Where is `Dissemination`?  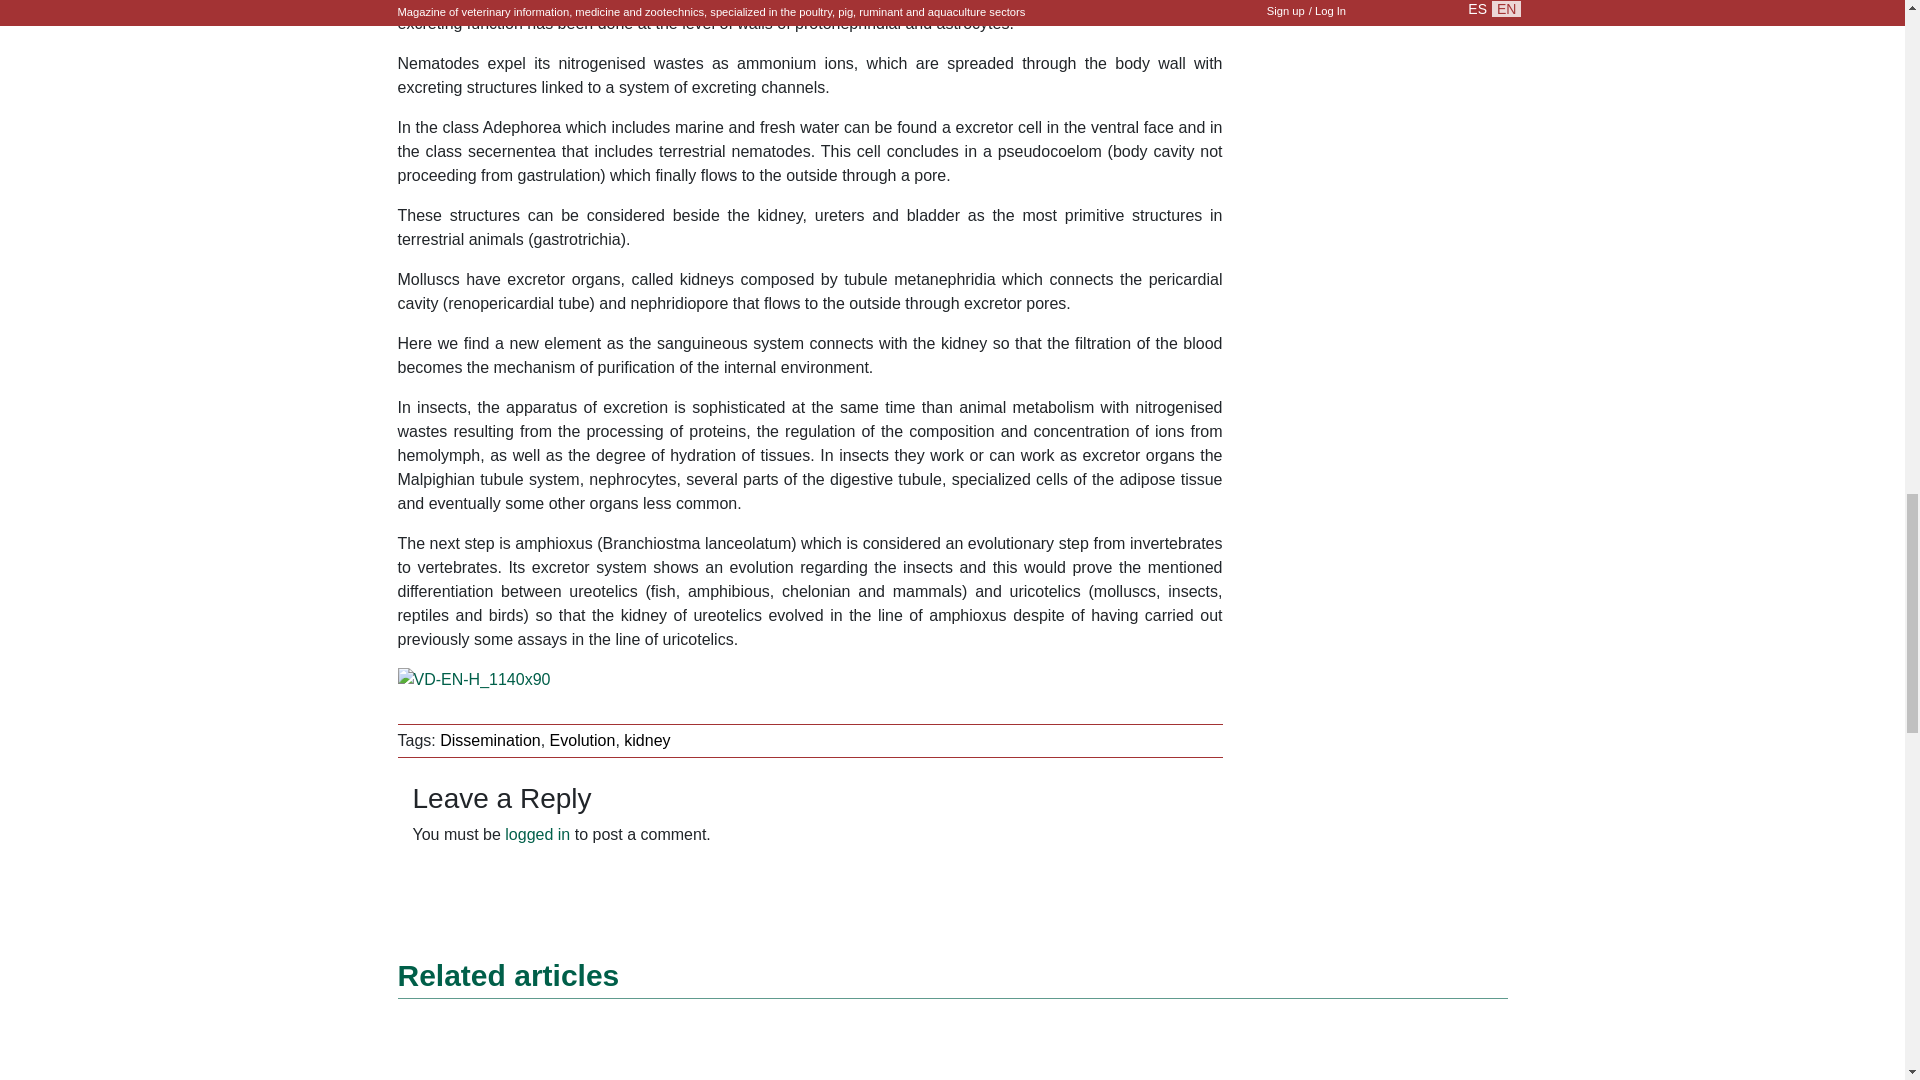
Dissemination is located at coordinates (489, 740).